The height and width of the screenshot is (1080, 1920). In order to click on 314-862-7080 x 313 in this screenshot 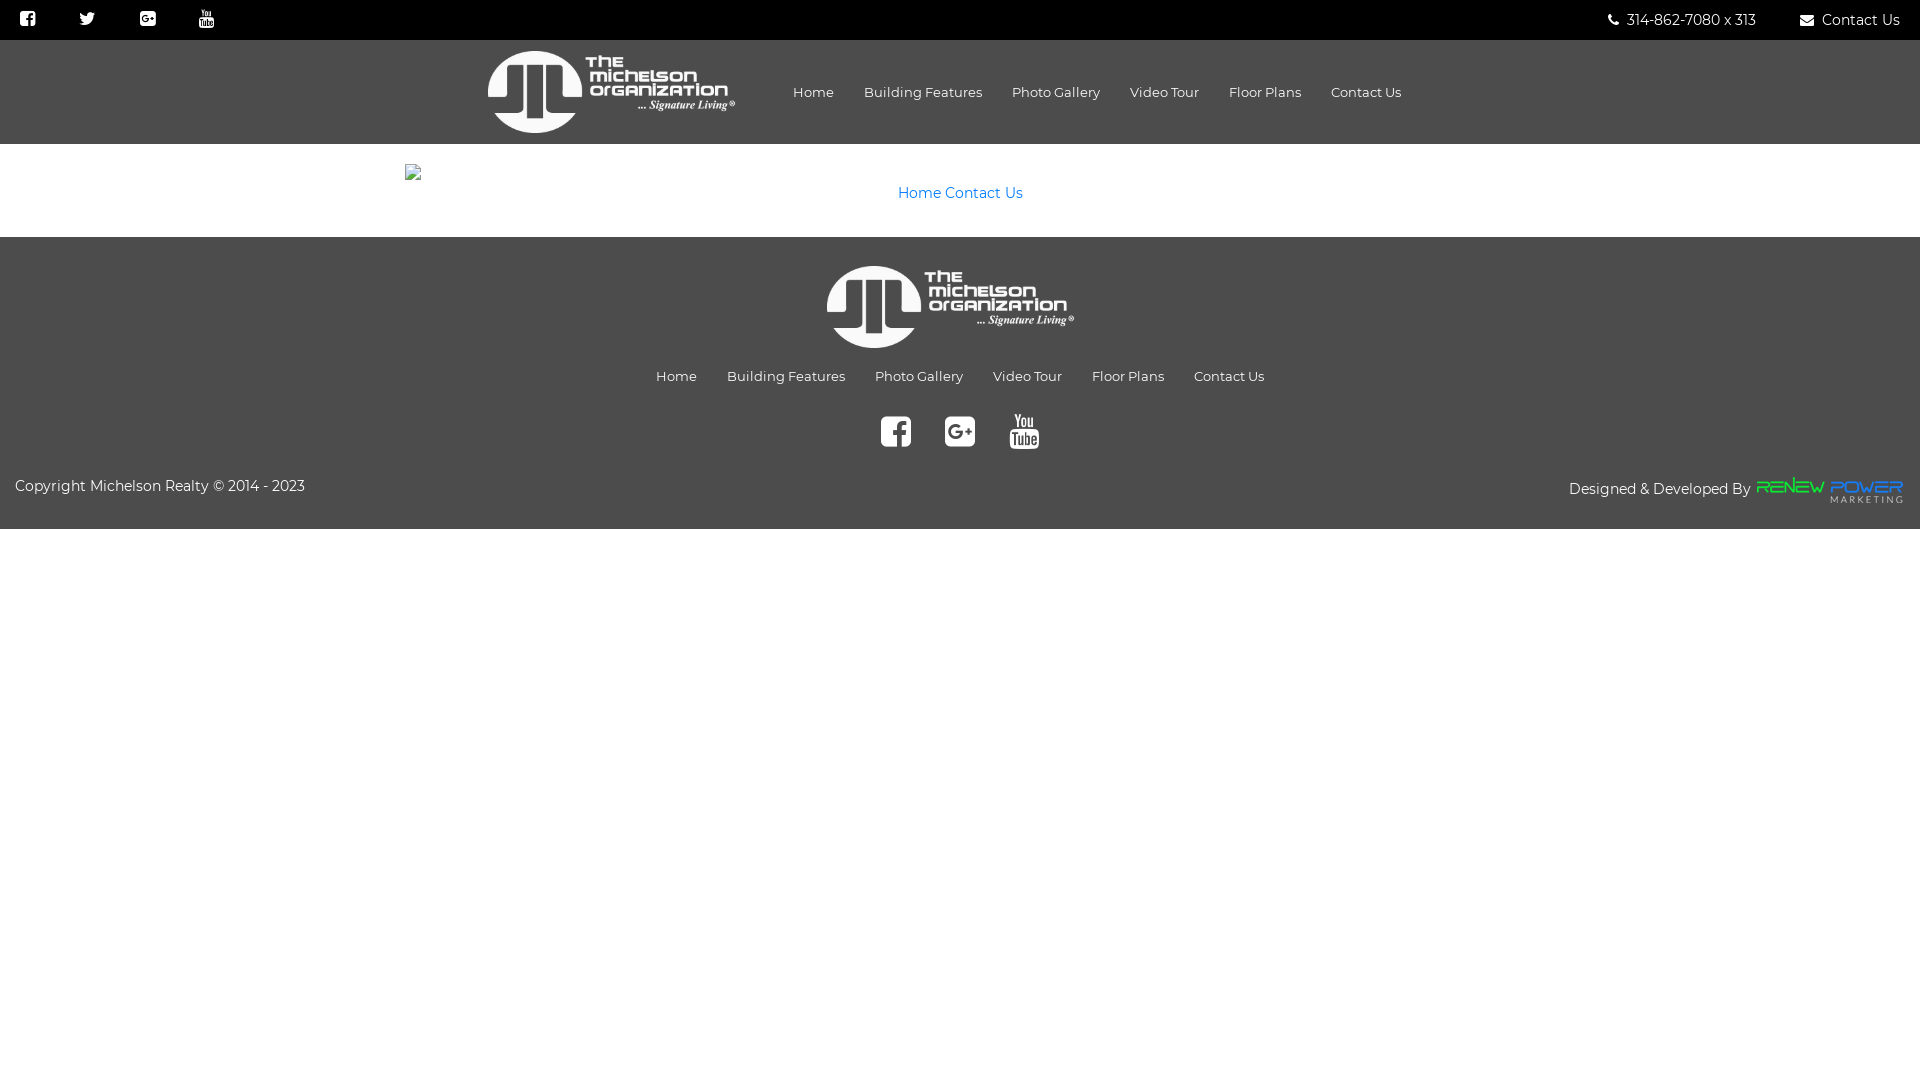, I will do `click(1682, 20)`.